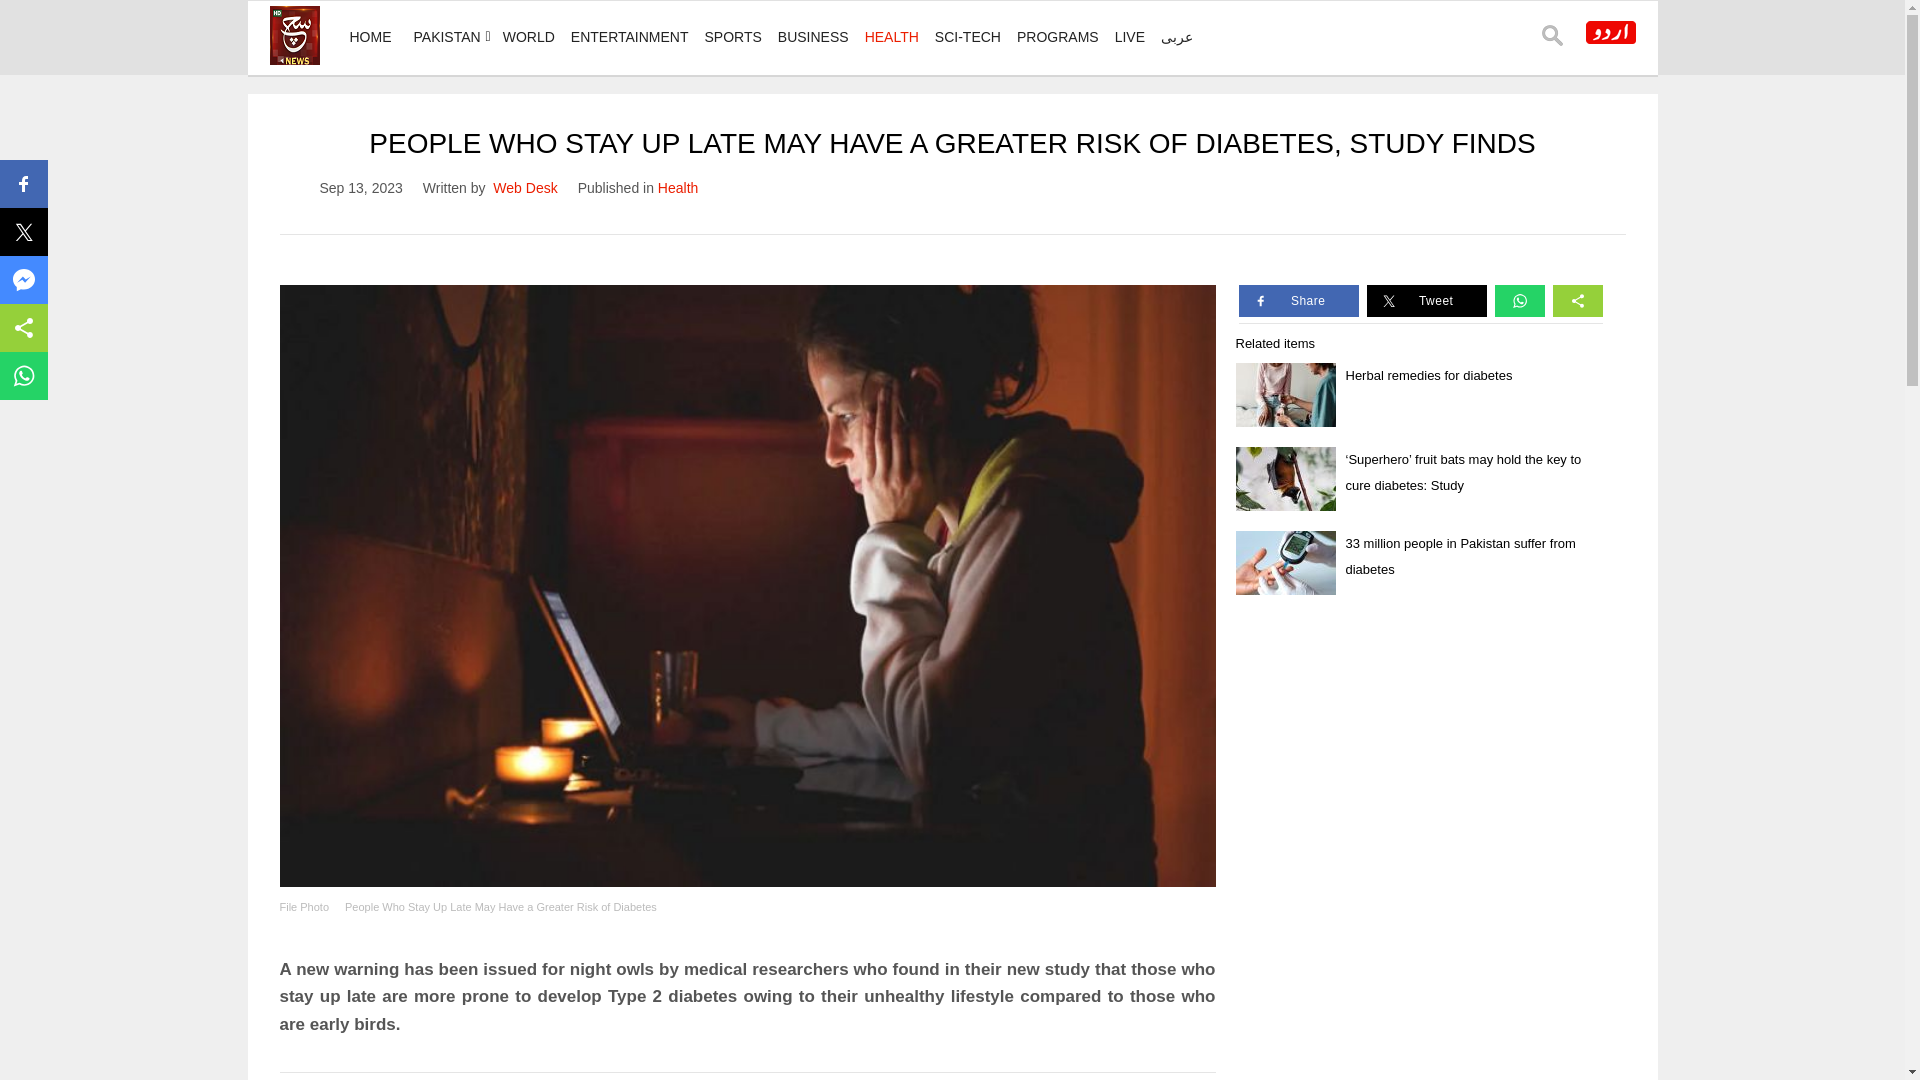 The width and height of the screenshot is (1920, 1080). I want to click on ENTERTAINMENT, so click(629, 37).